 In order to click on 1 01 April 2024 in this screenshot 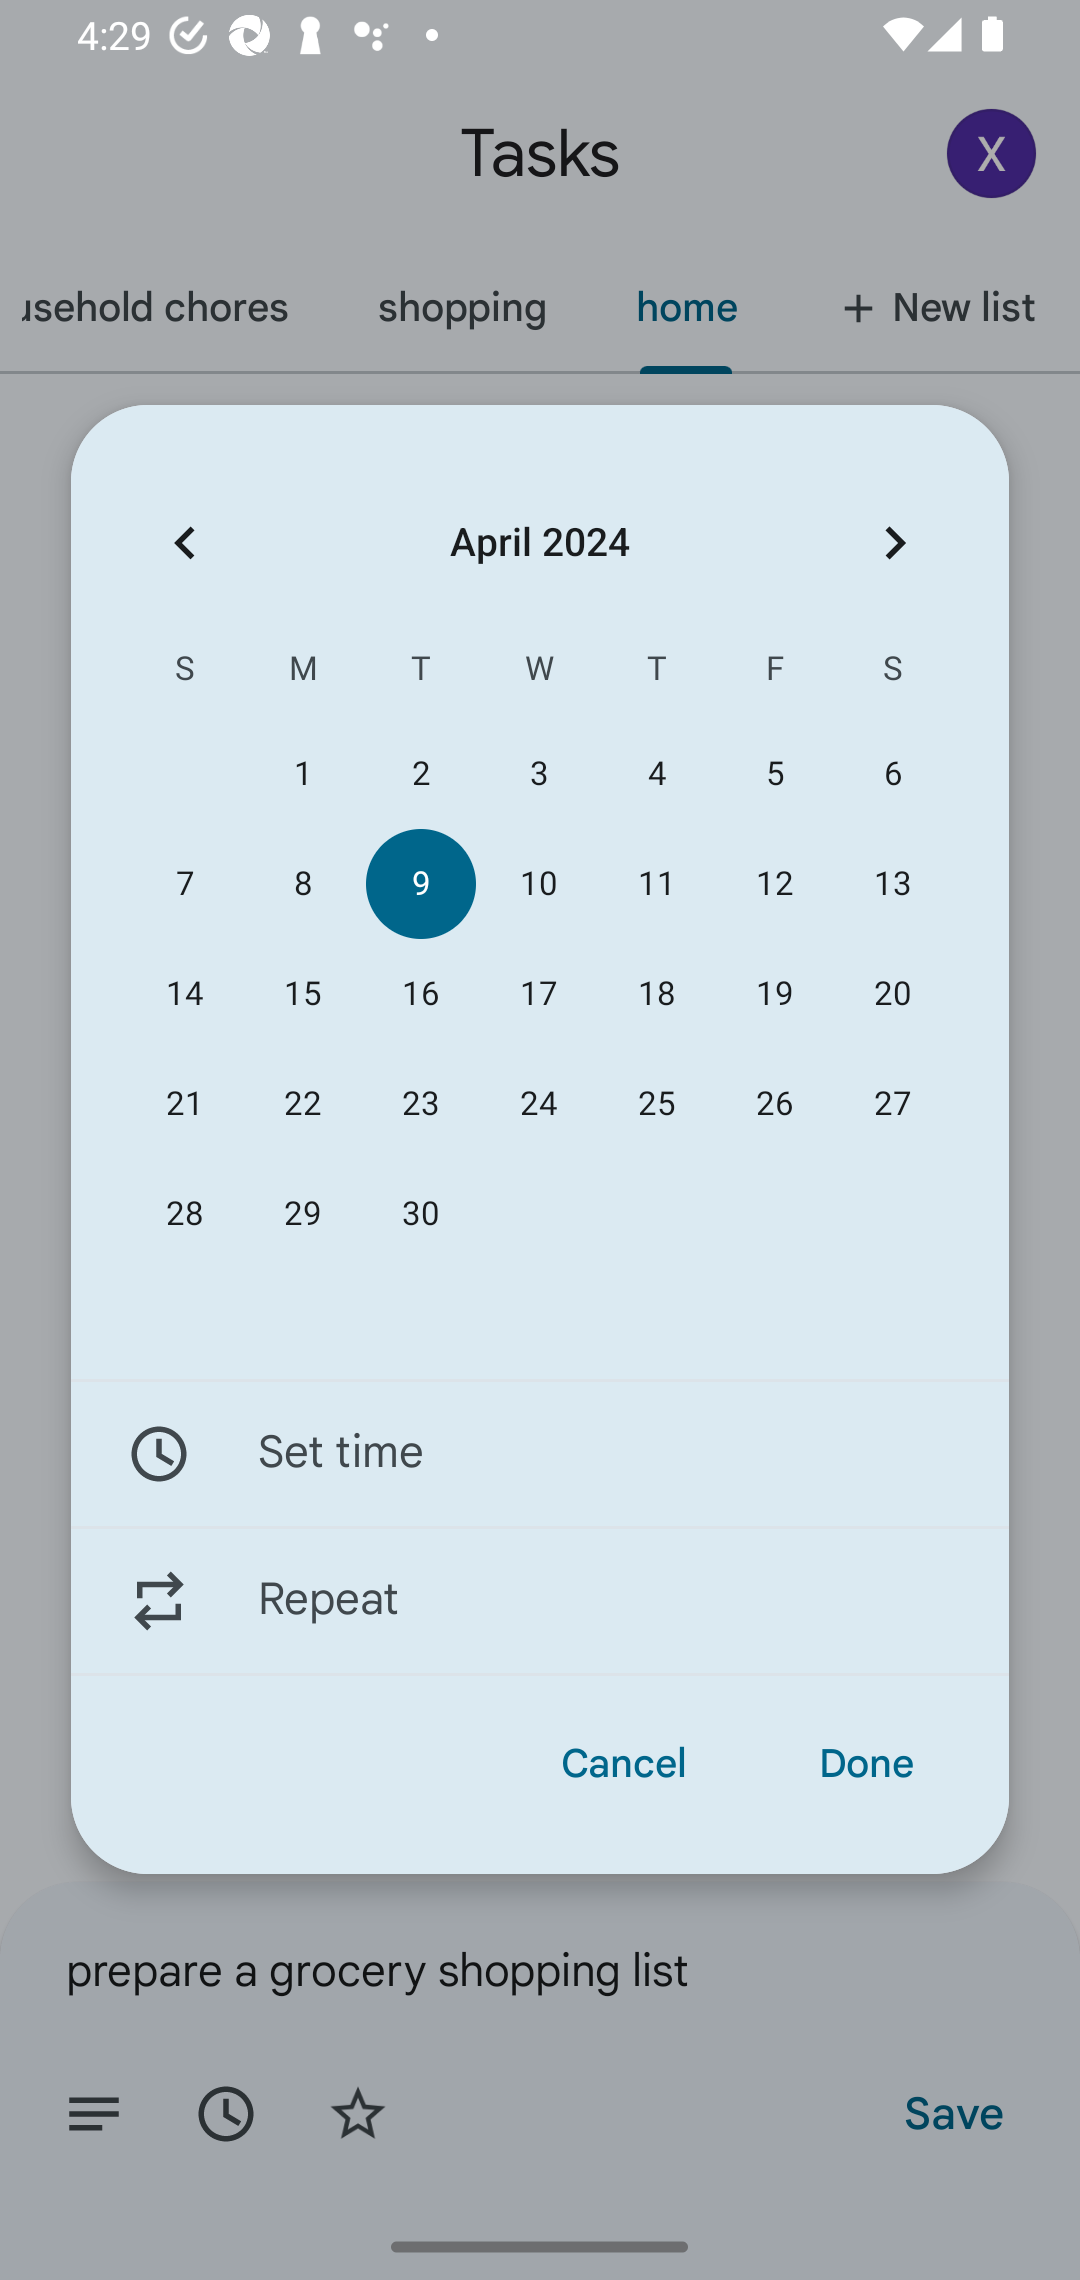, I will do `click(302, 774)`.